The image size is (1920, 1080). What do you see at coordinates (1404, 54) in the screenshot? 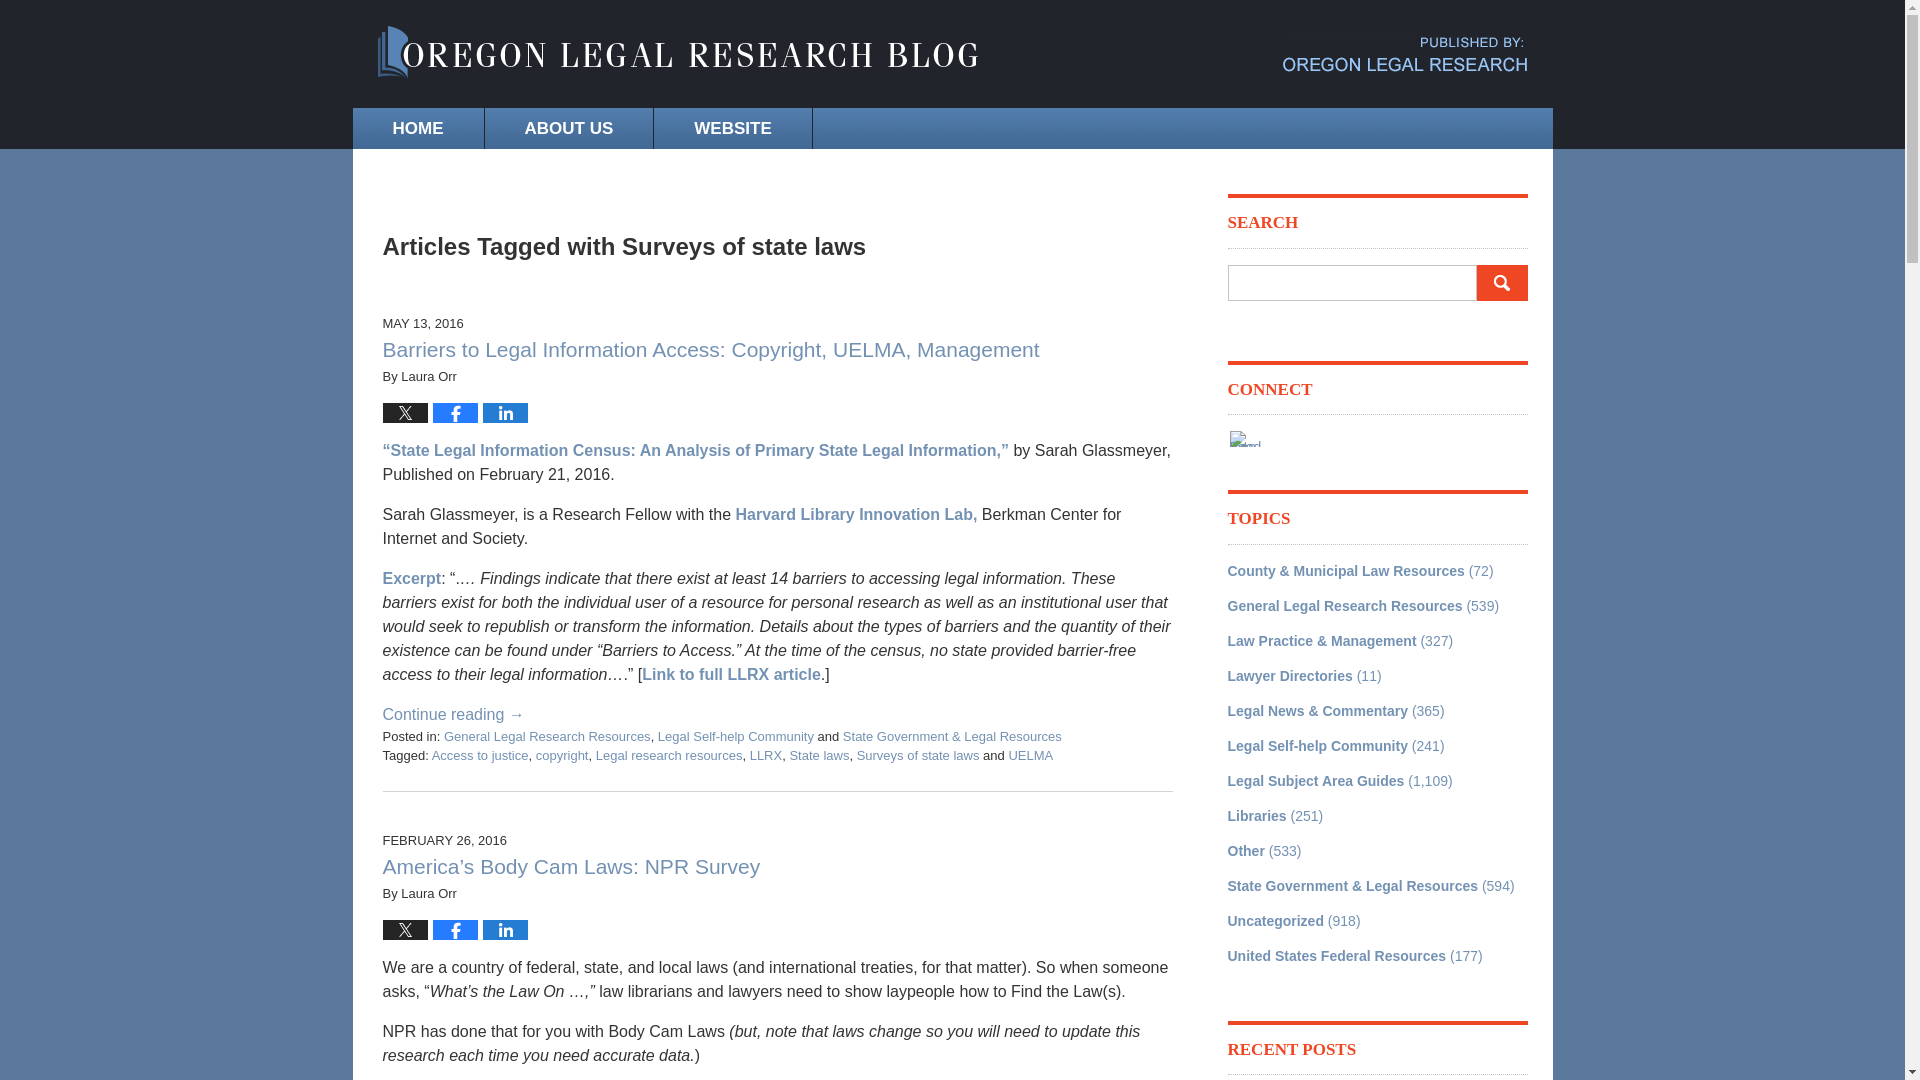
I see `Published By Oregon Legal Research` at bounding box center [1404, 54].